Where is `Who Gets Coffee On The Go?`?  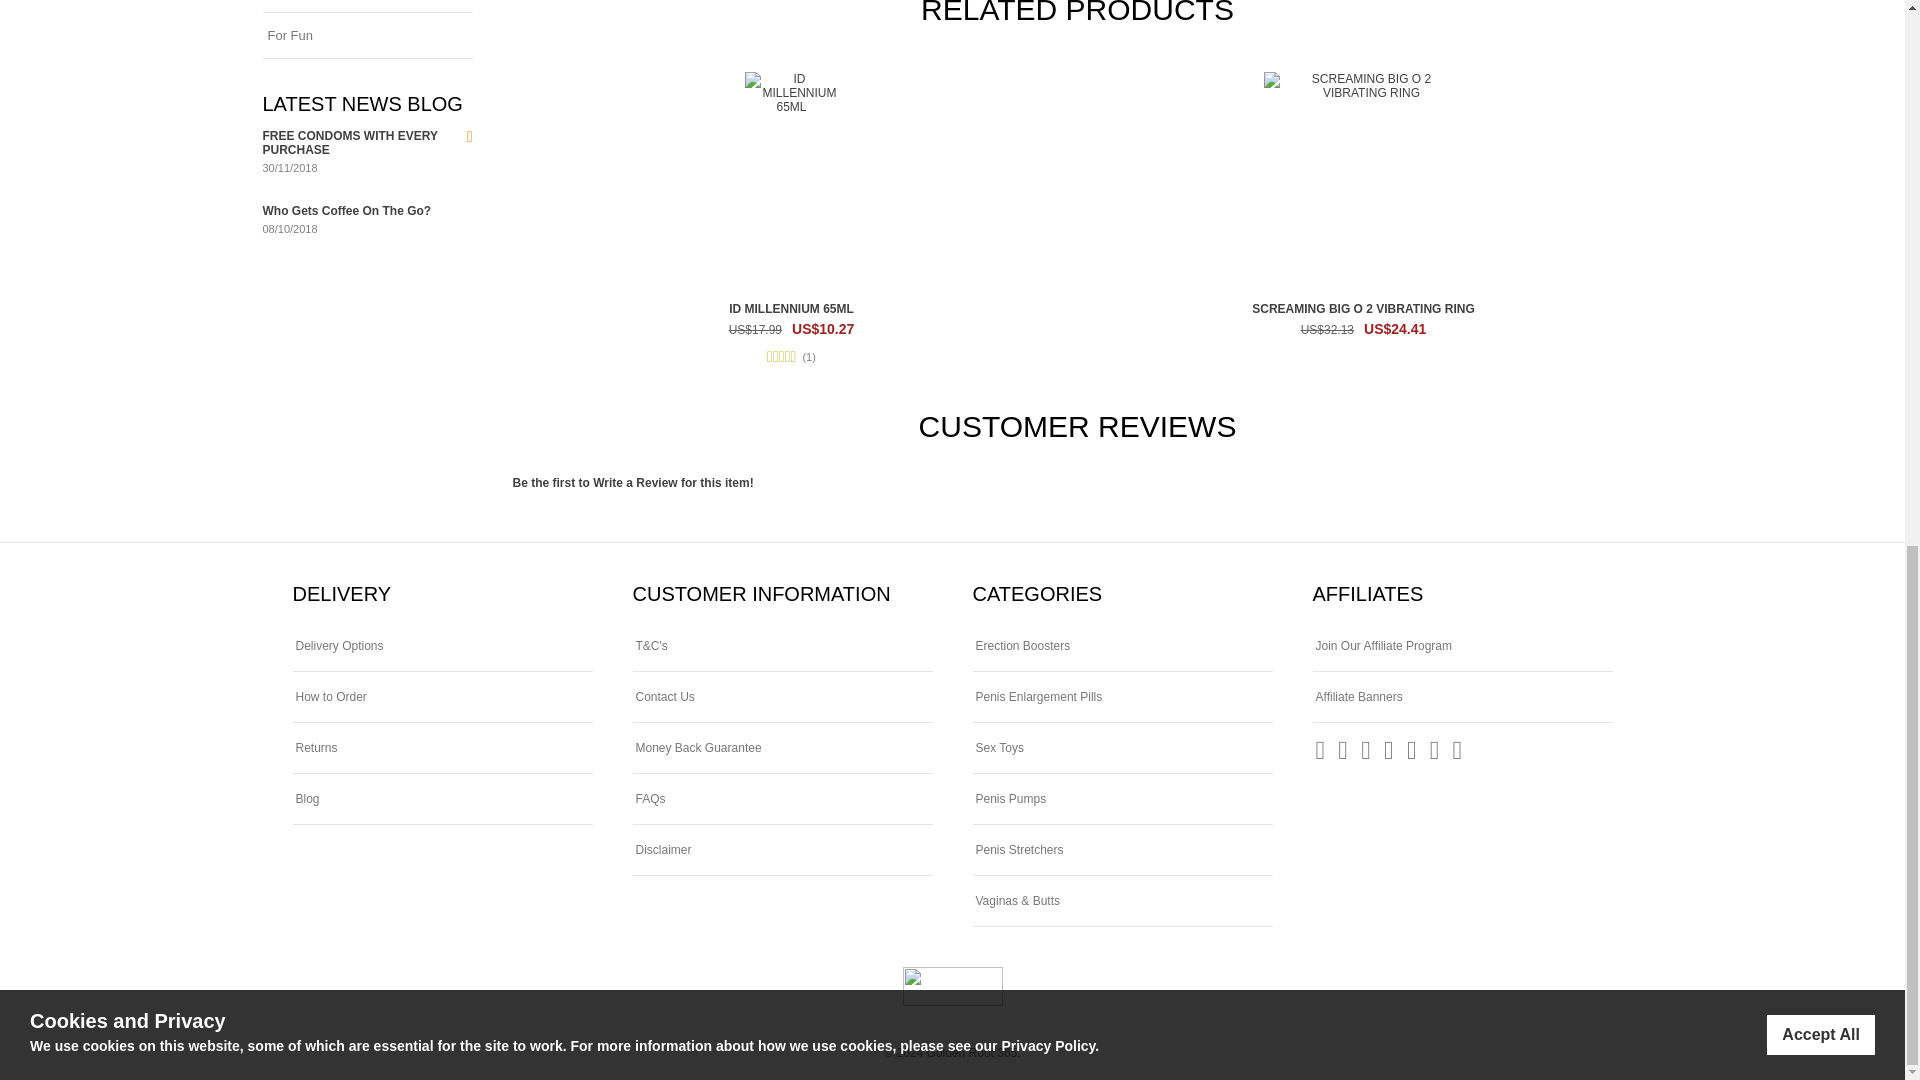
Who Gets Coffee On The Go? is located at coordinates (346, 211).